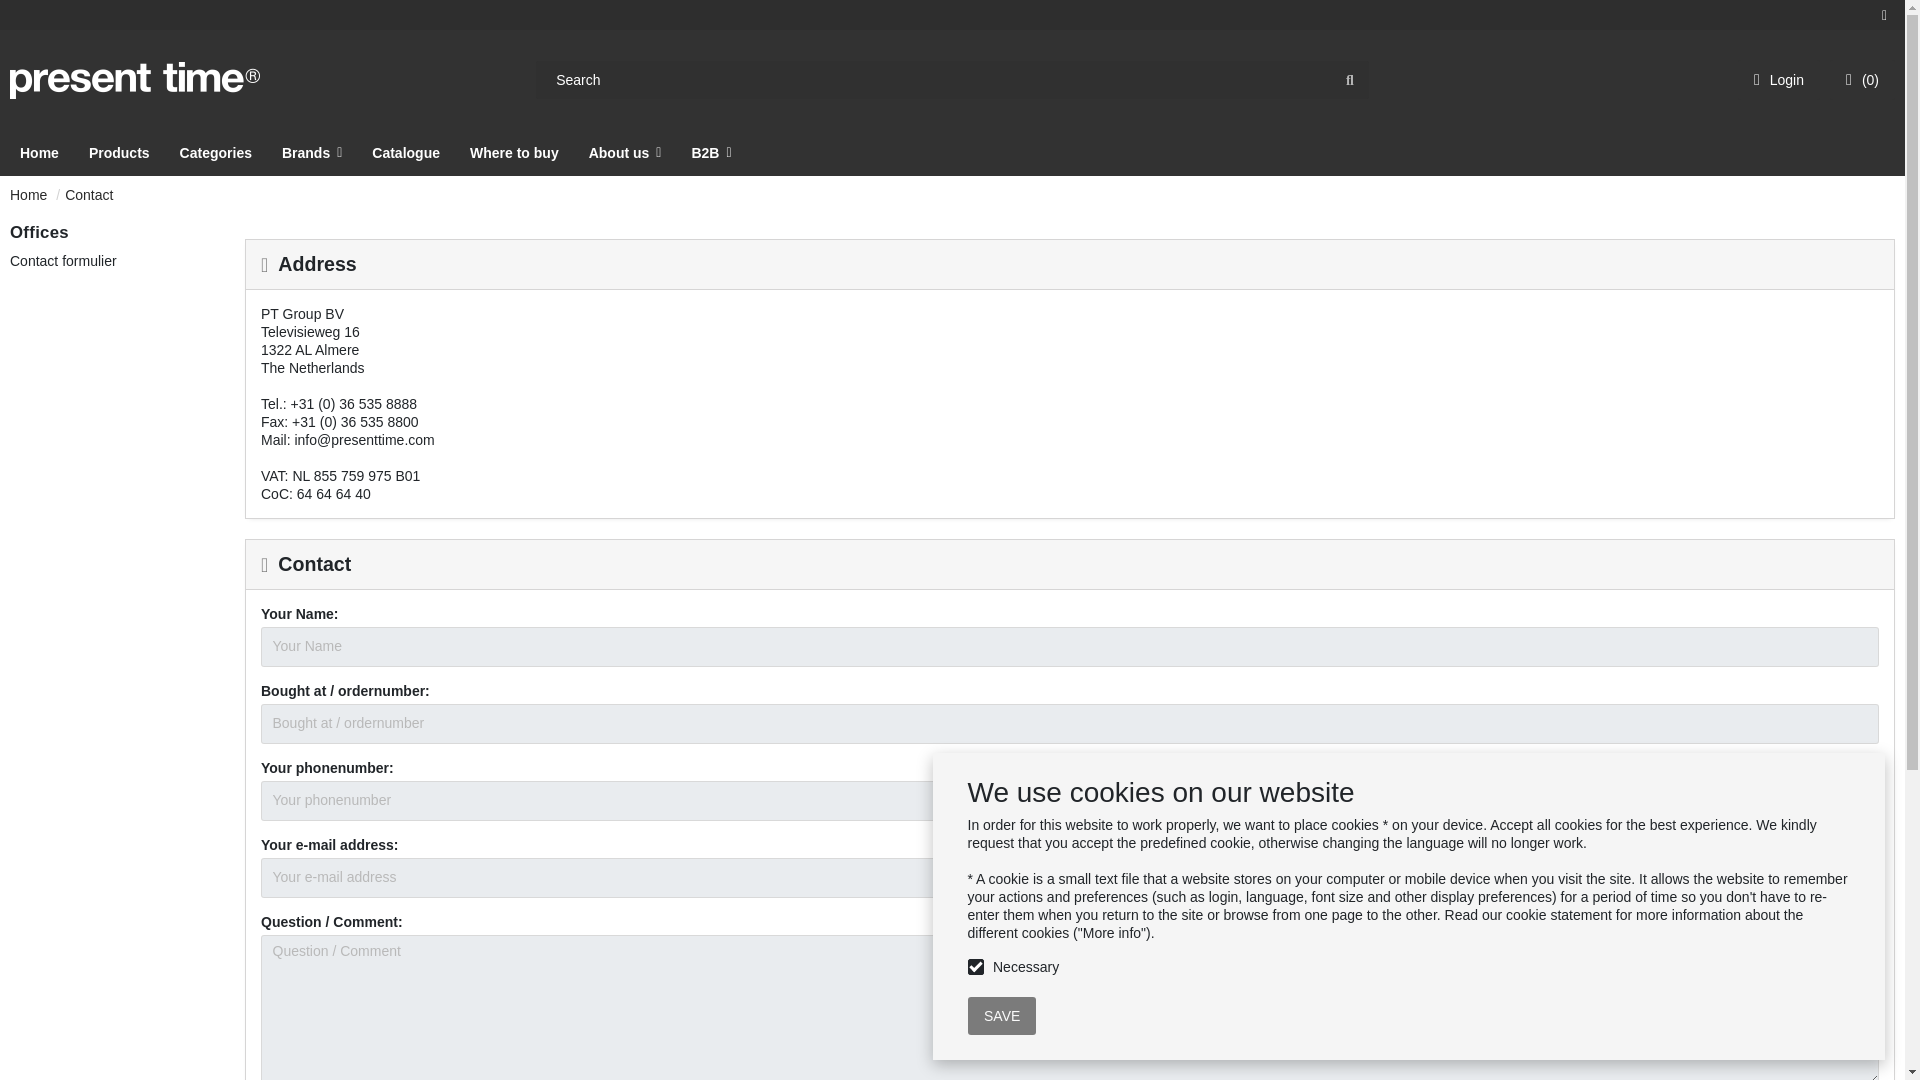 The height and width of the screenshot is (1080, 1920). Describe the element at coordinates (39, 152) in the screenshot. I see `Home` at that location.